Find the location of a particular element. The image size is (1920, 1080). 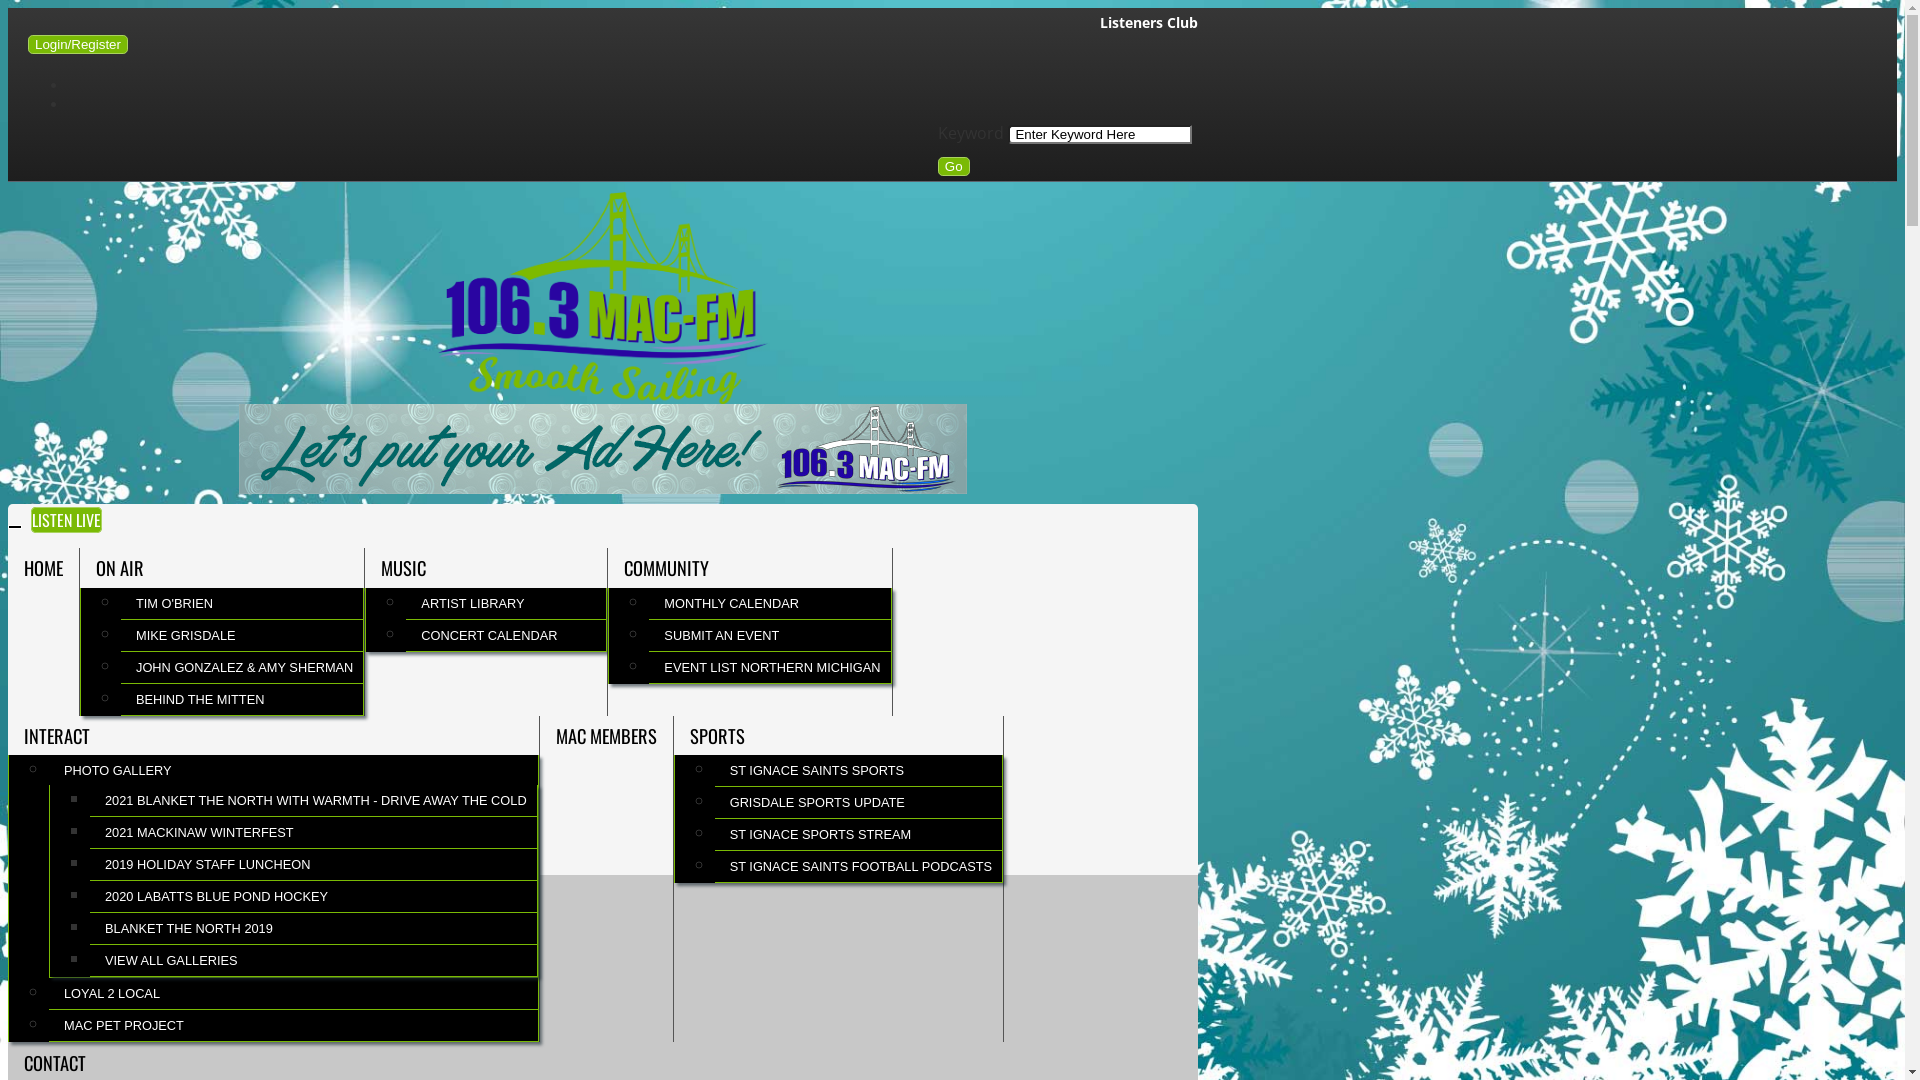

PHOTO GALLERY is located at coordinates (294, 770).